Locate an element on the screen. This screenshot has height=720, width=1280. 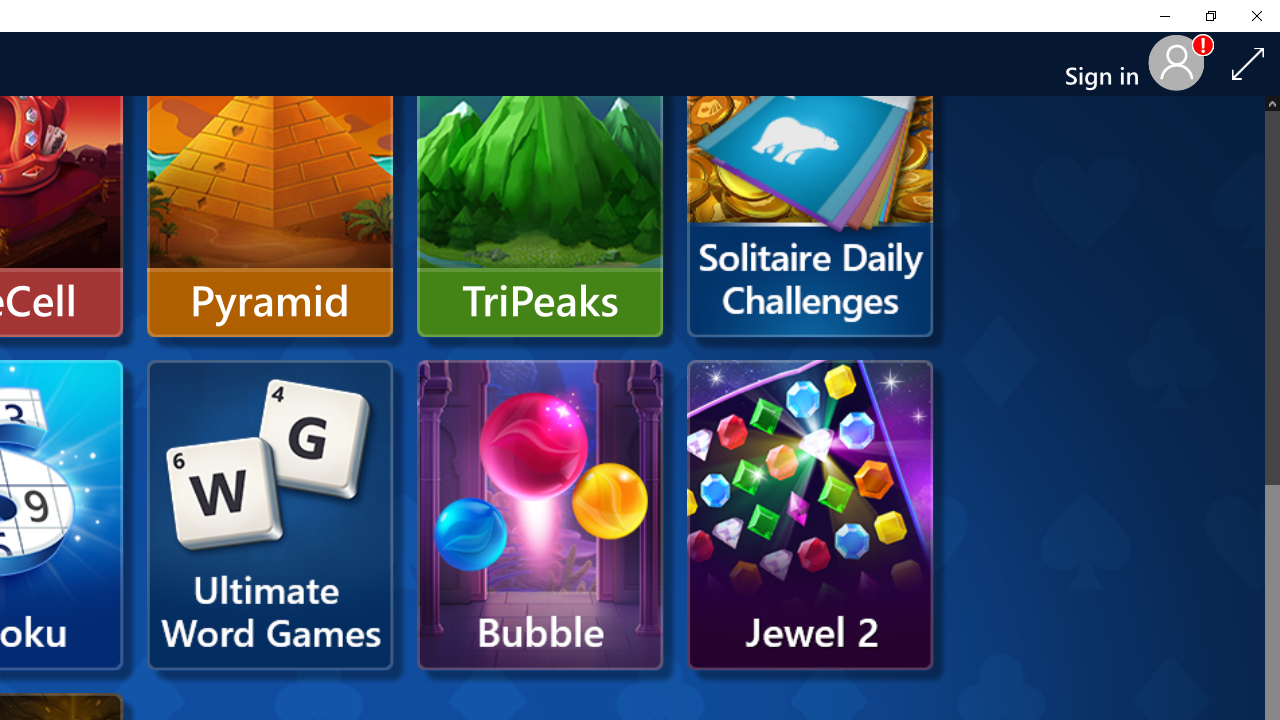
Minimize Solitaire & Casual Games is located at coordinates (1164, 16).